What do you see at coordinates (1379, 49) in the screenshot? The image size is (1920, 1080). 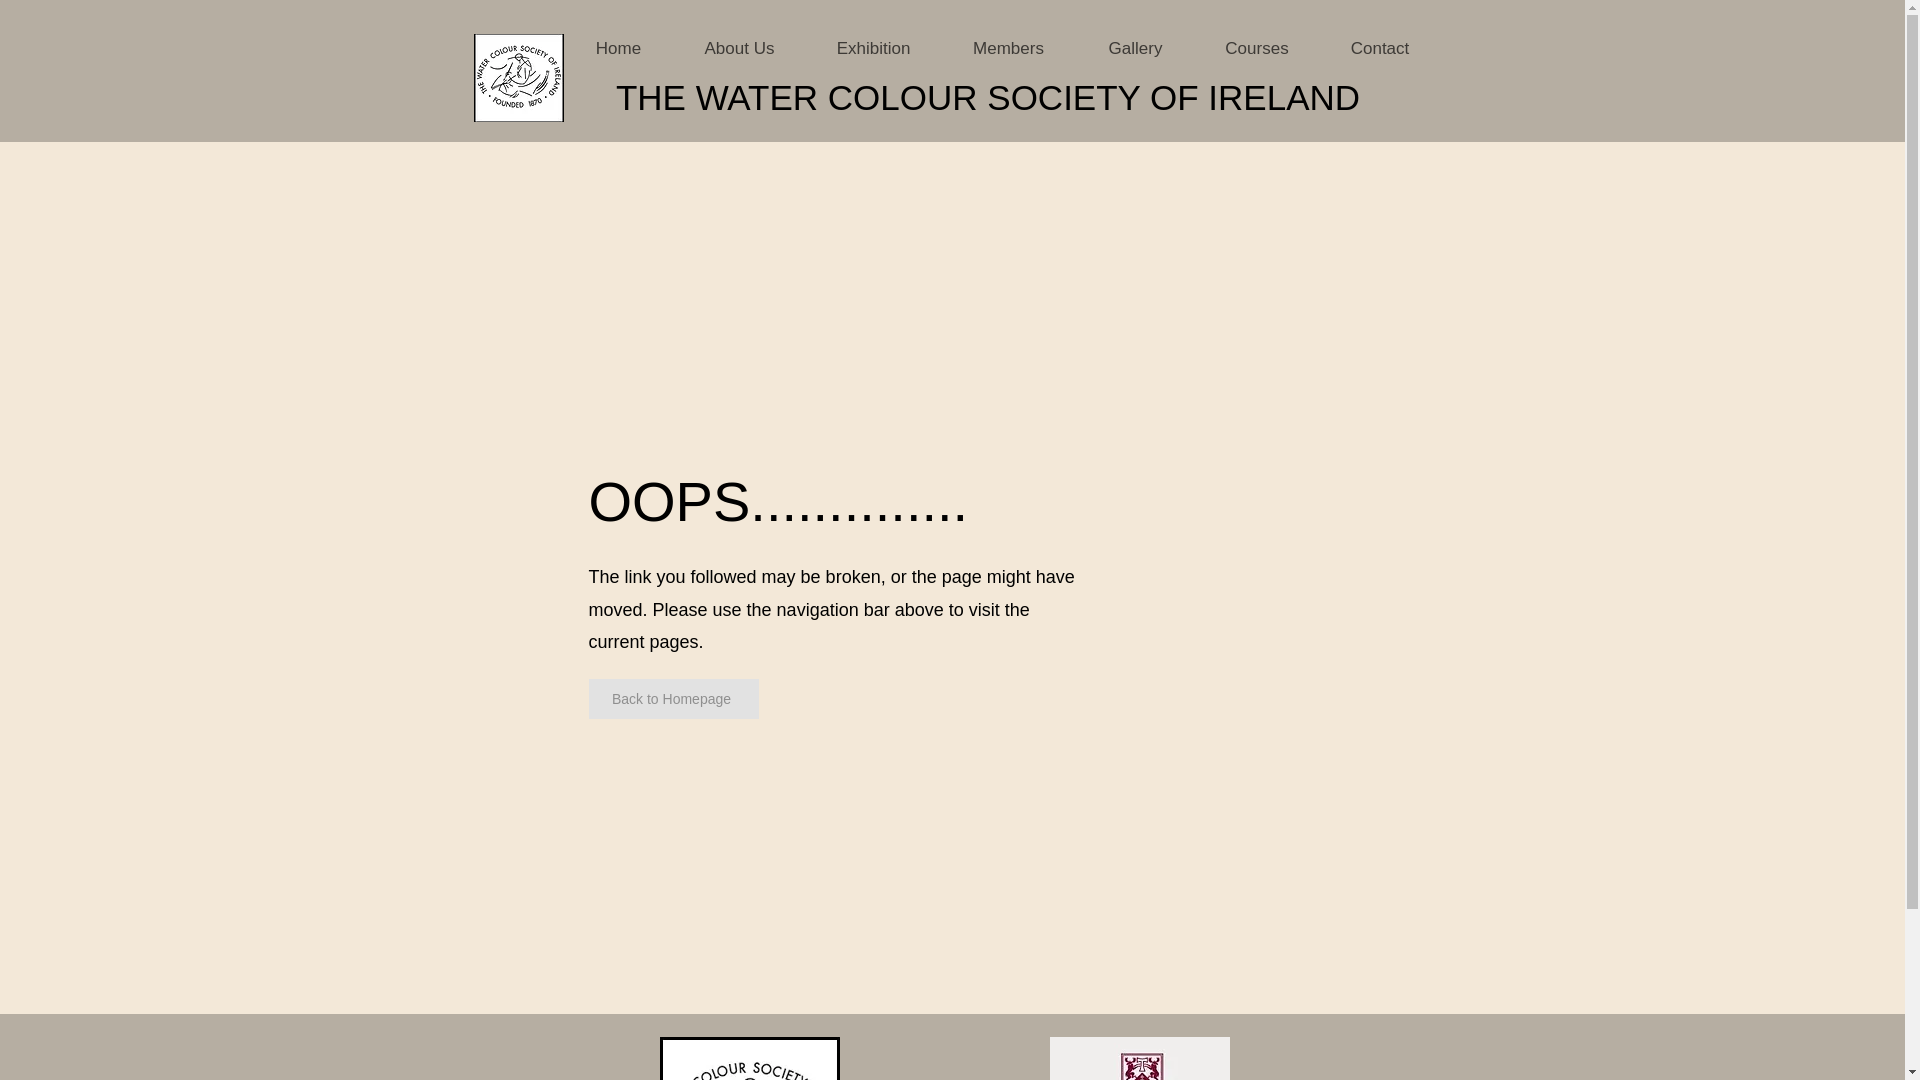 I see `Contact` at bounding box center [1379, 49].